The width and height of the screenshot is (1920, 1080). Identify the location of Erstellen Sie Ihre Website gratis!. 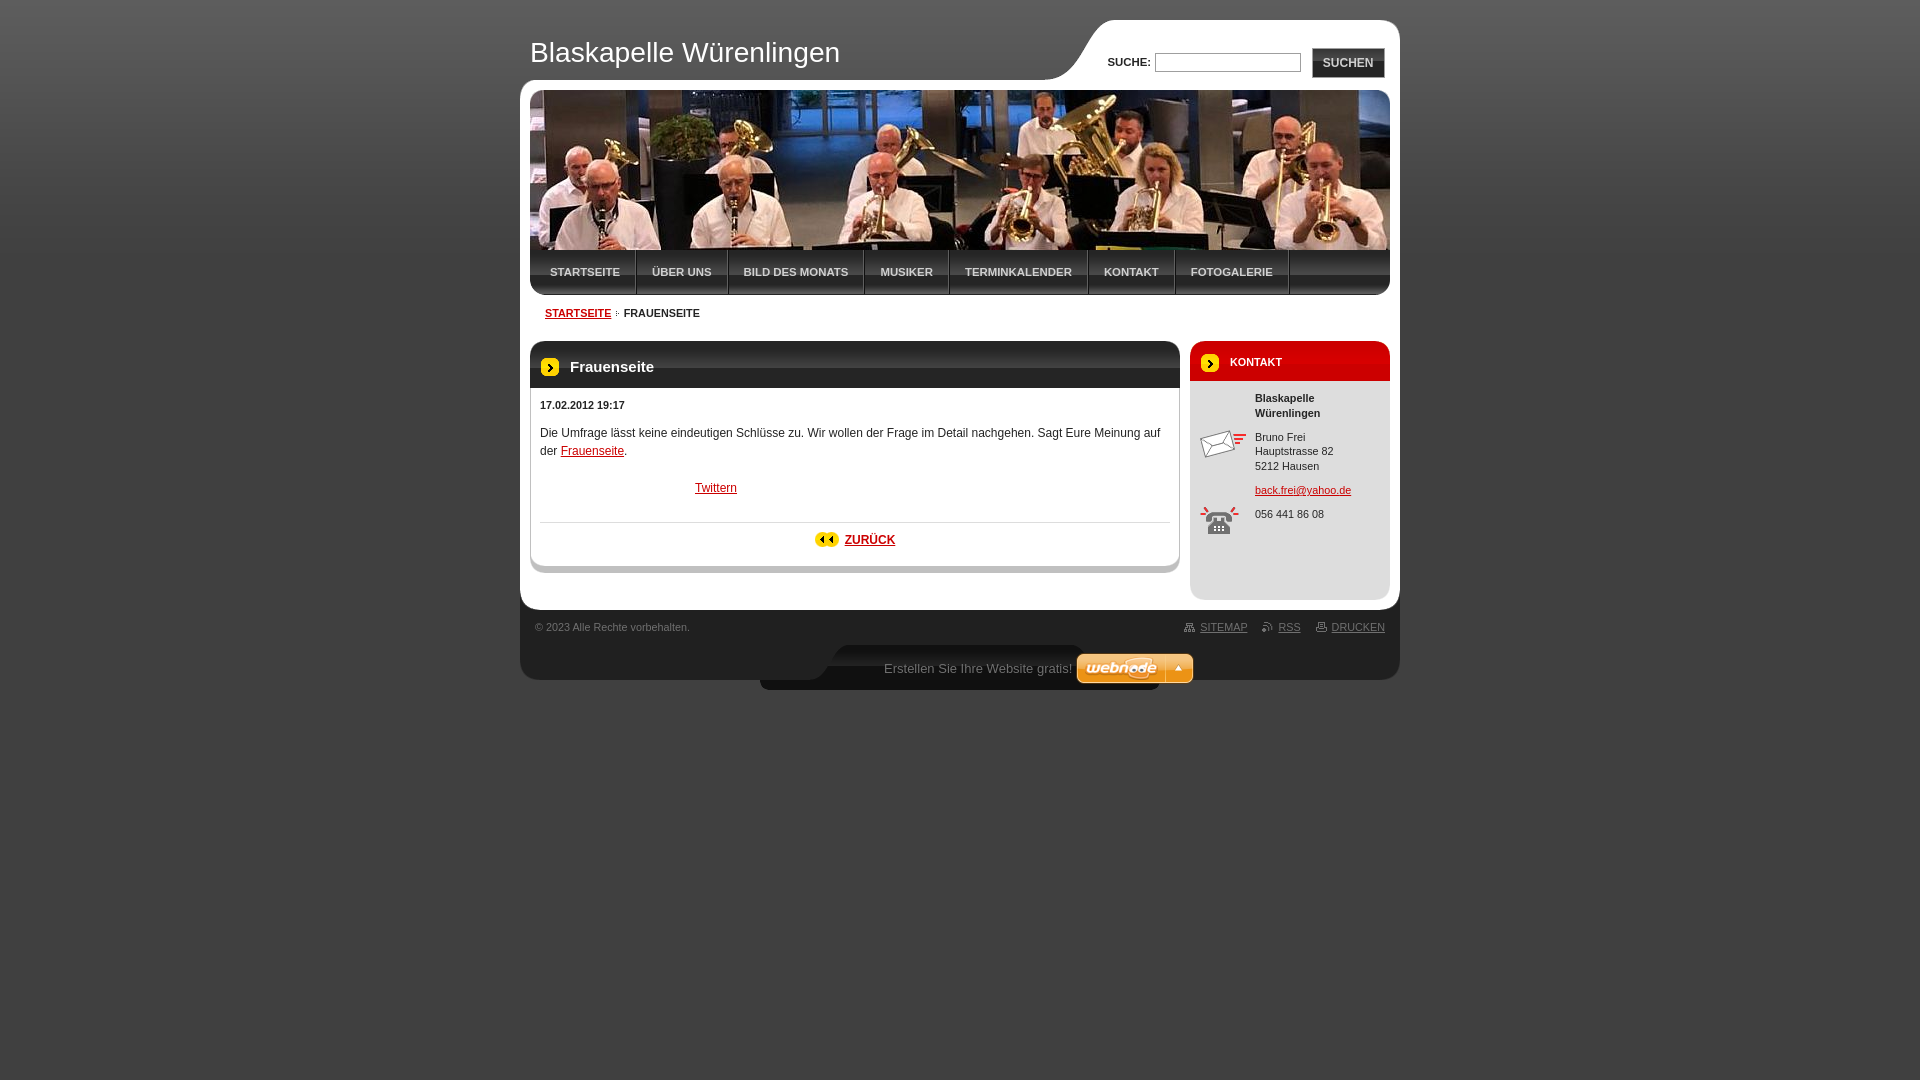
(978, 668).